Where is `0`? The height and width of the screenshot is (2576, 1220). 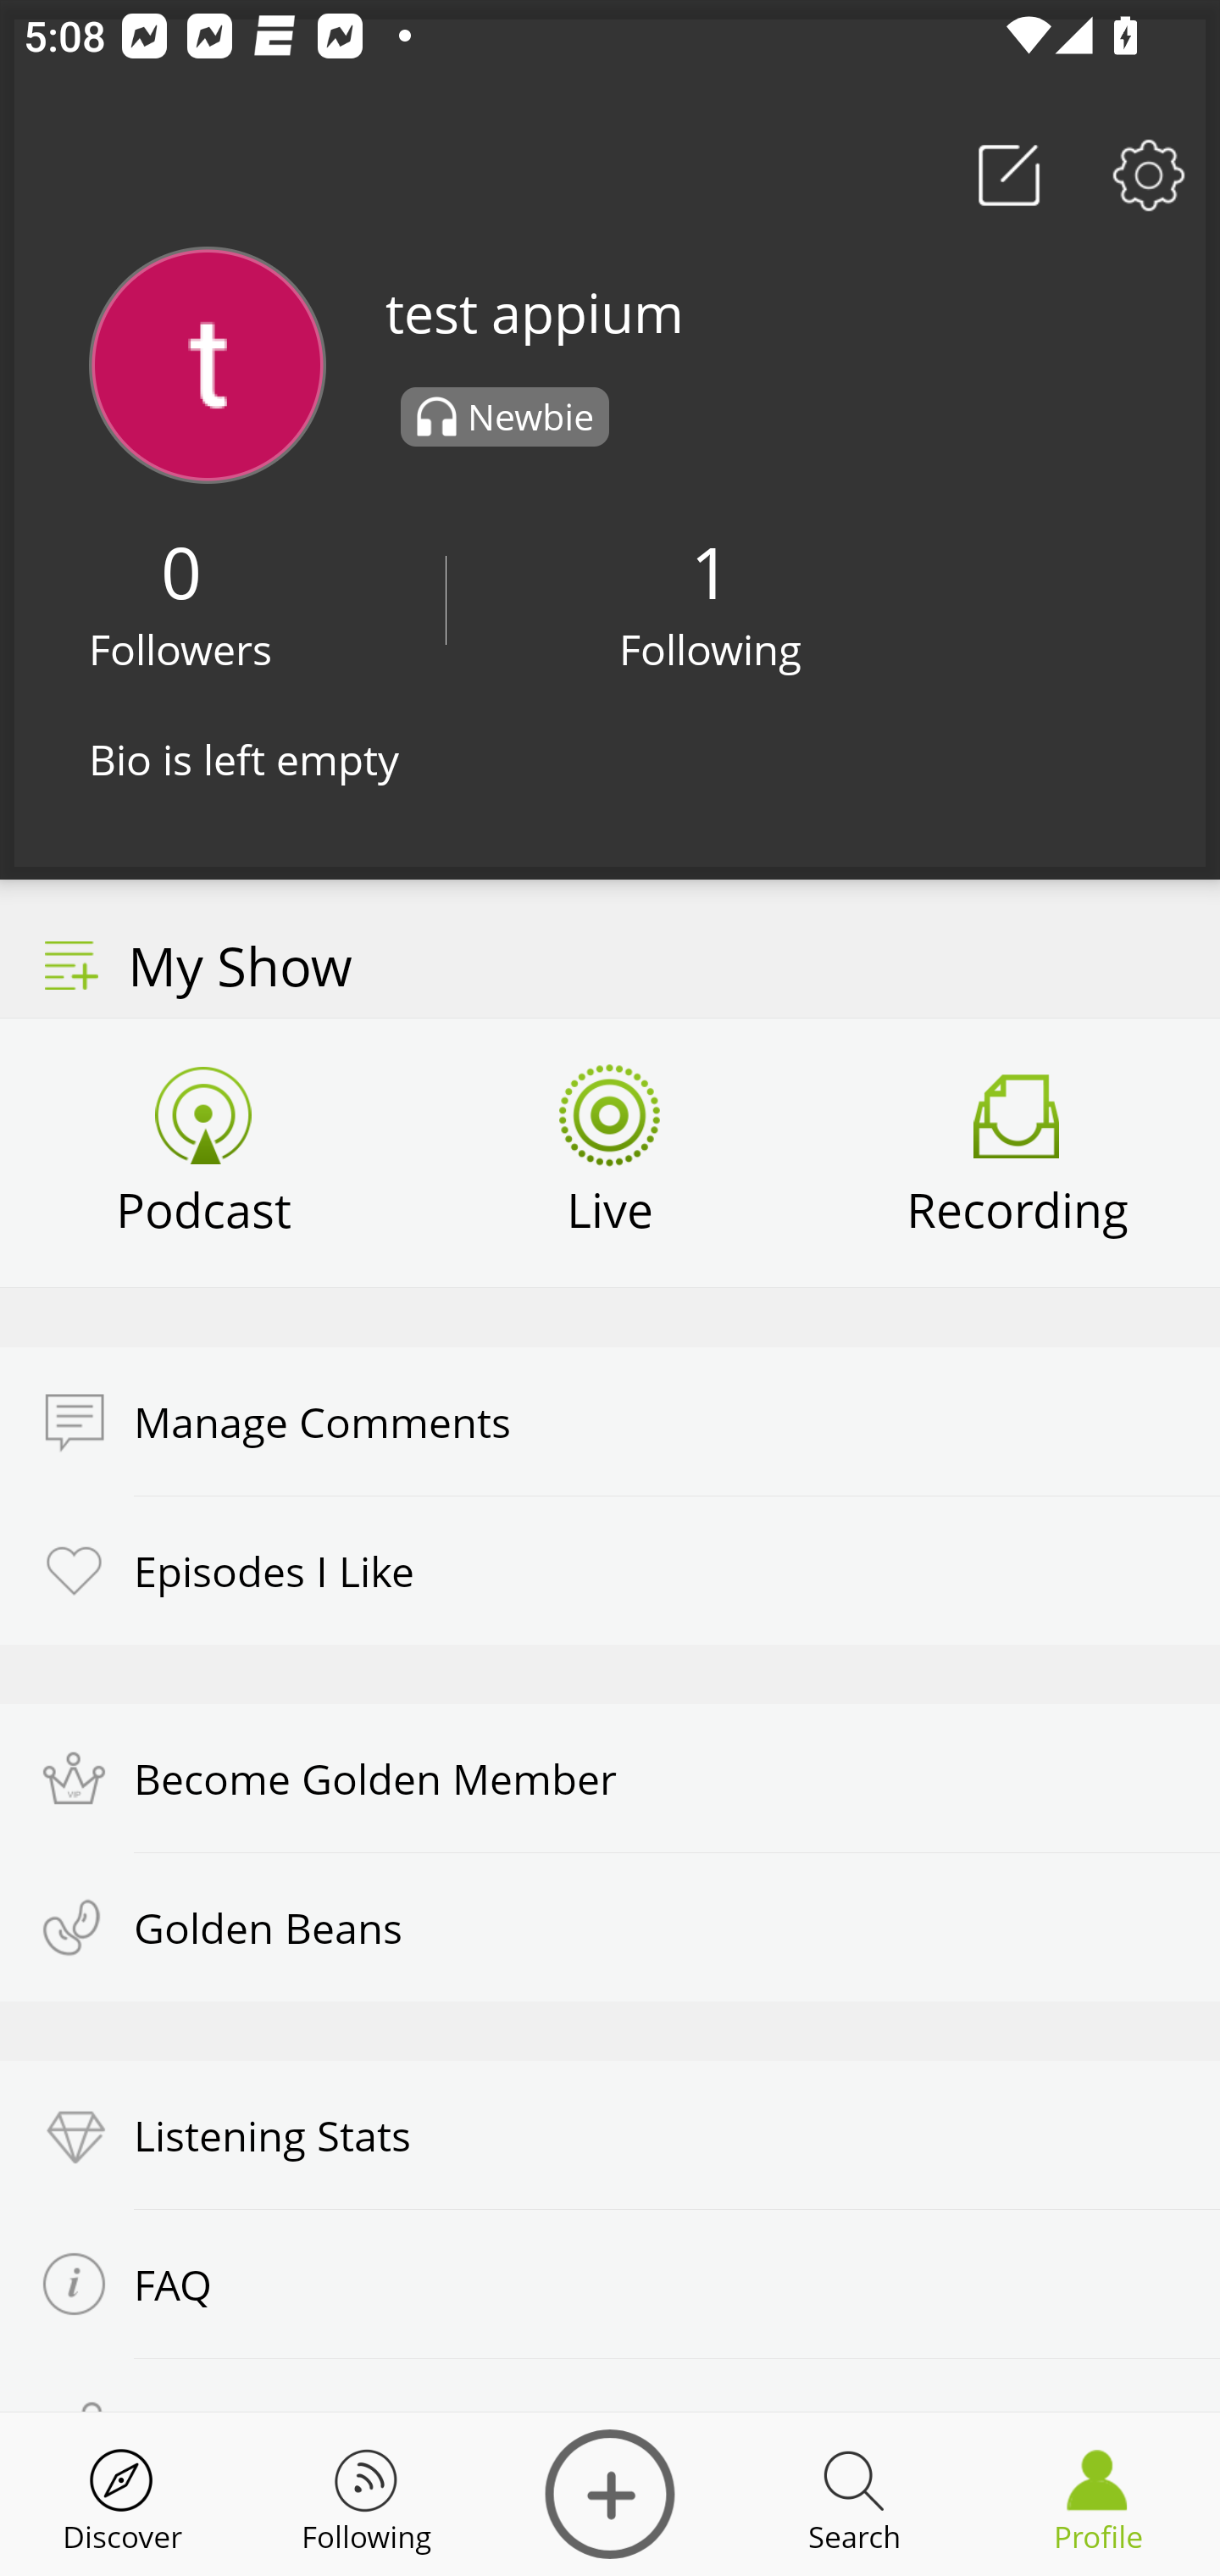
0 is located at coordinates (181, 571).